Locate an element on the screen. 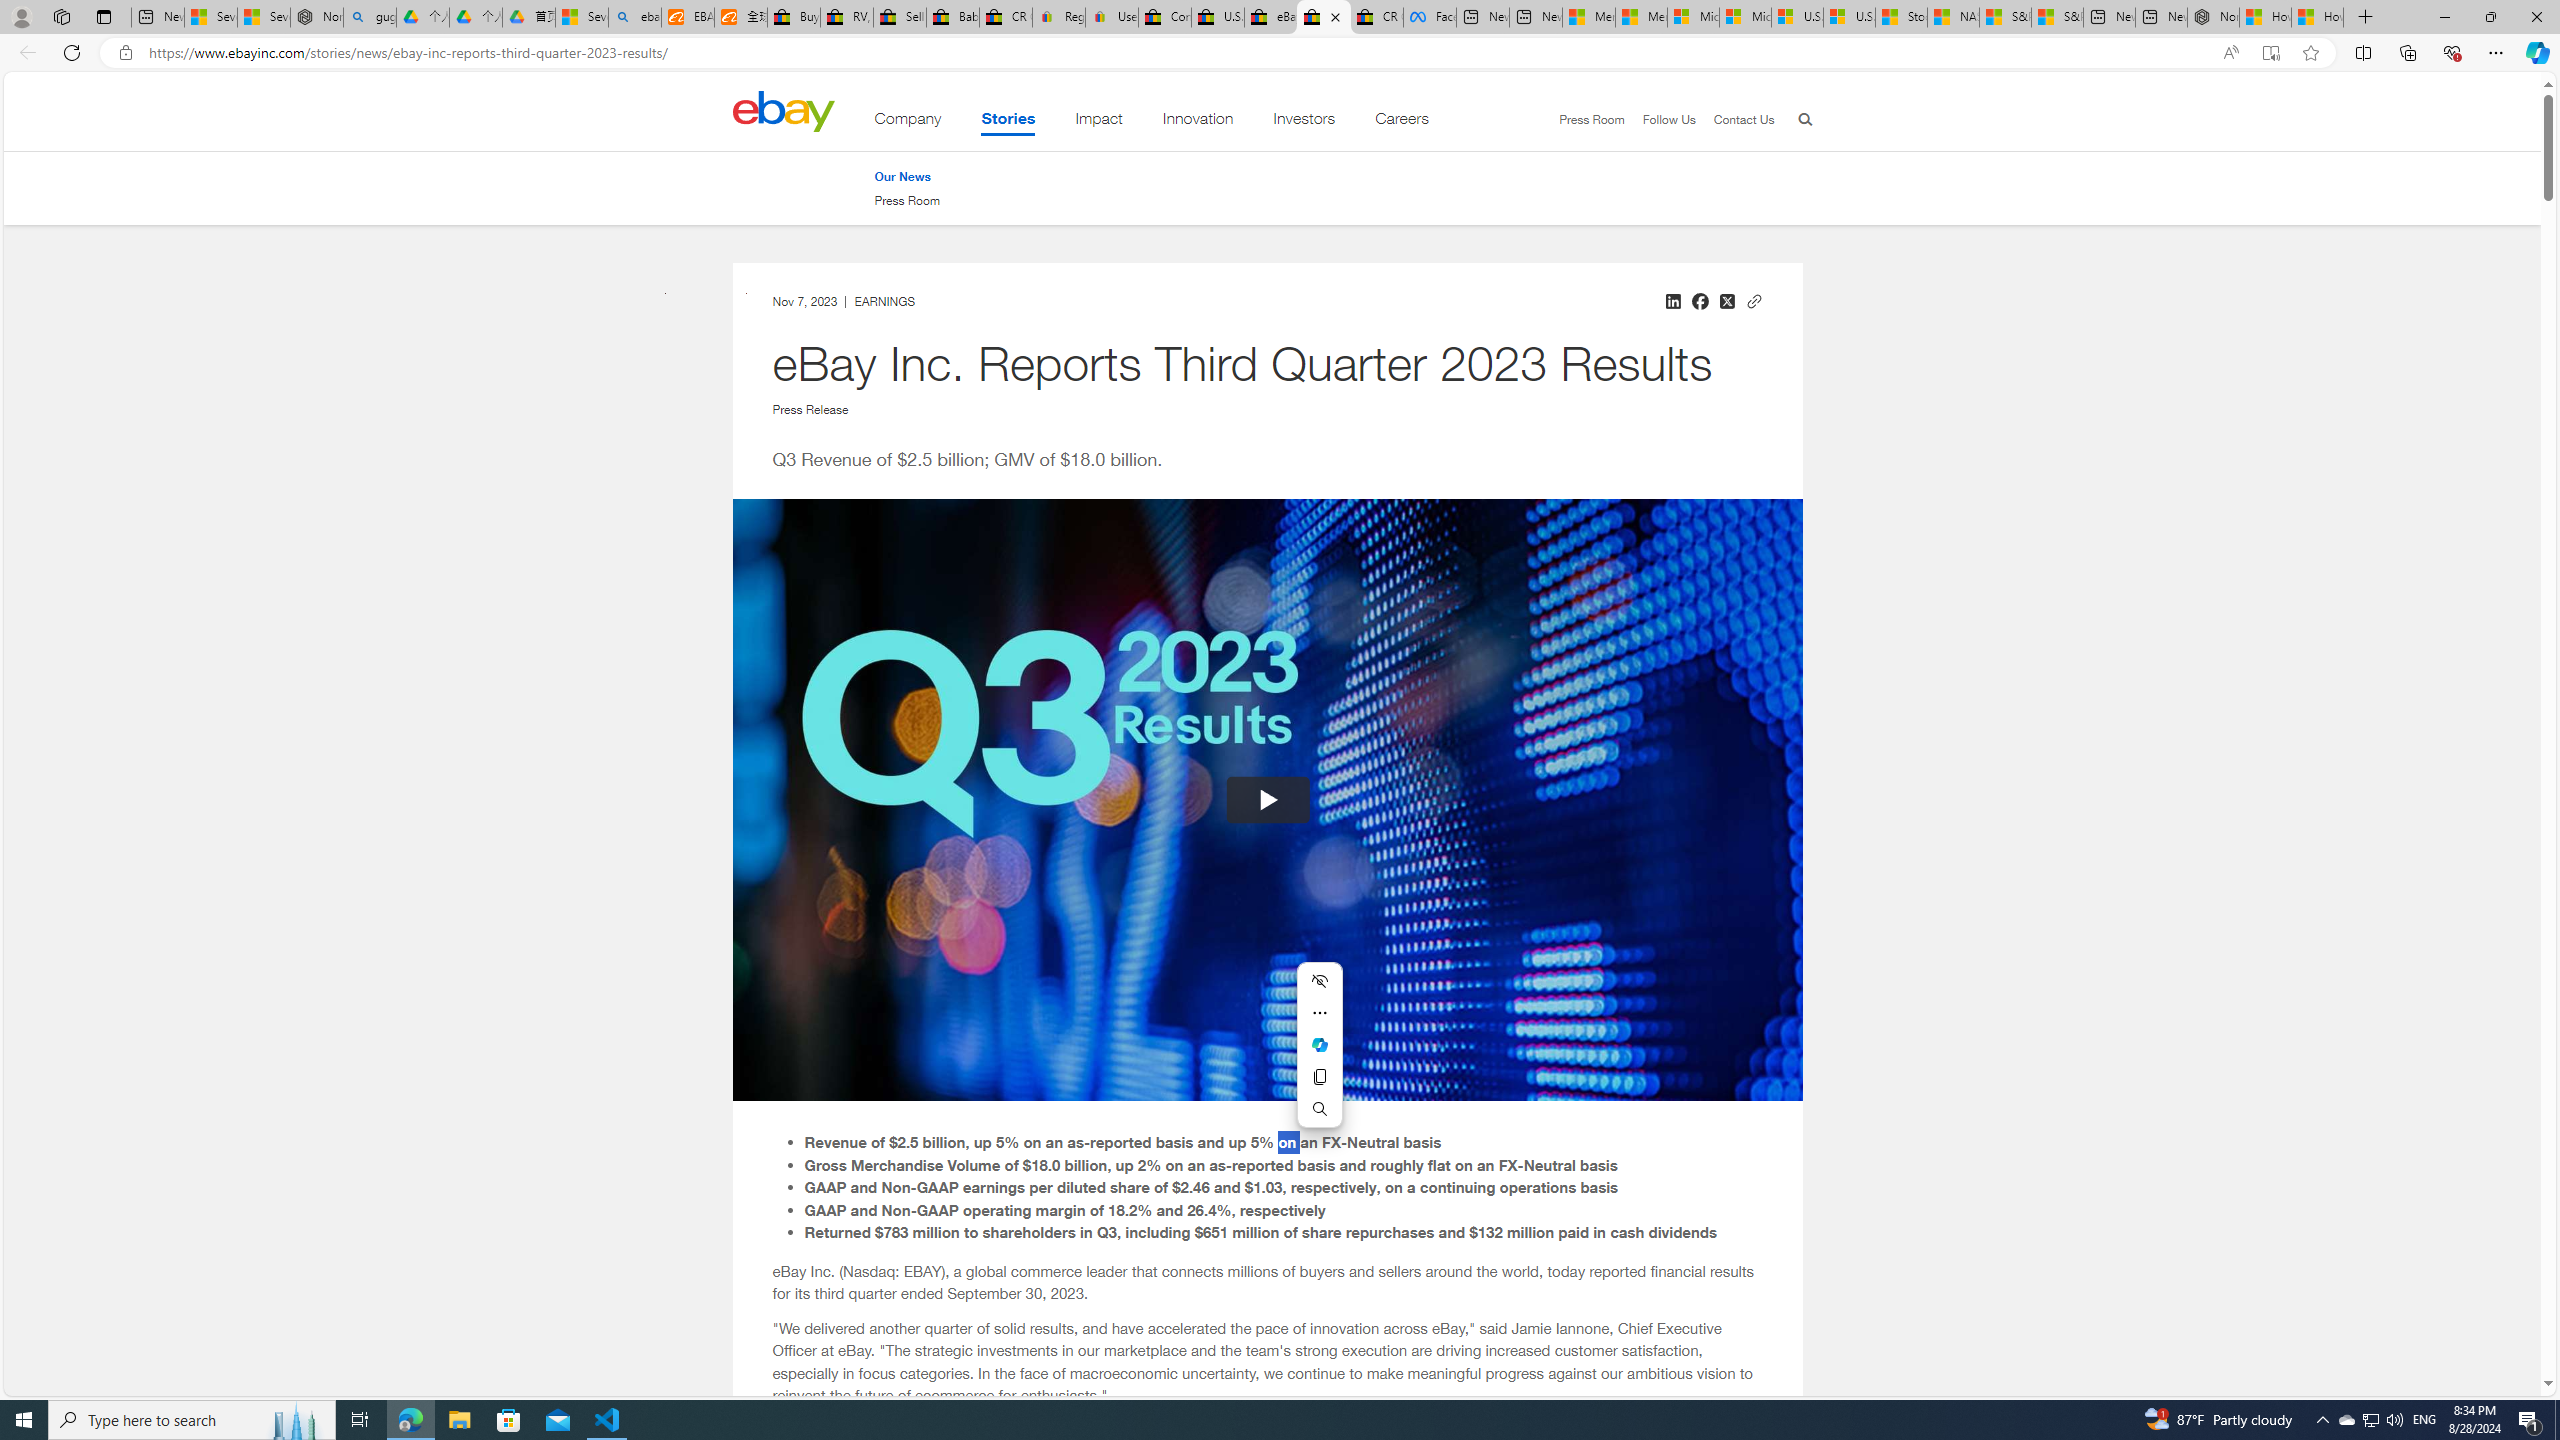  Facebook is located at coordinates (1430, 17).